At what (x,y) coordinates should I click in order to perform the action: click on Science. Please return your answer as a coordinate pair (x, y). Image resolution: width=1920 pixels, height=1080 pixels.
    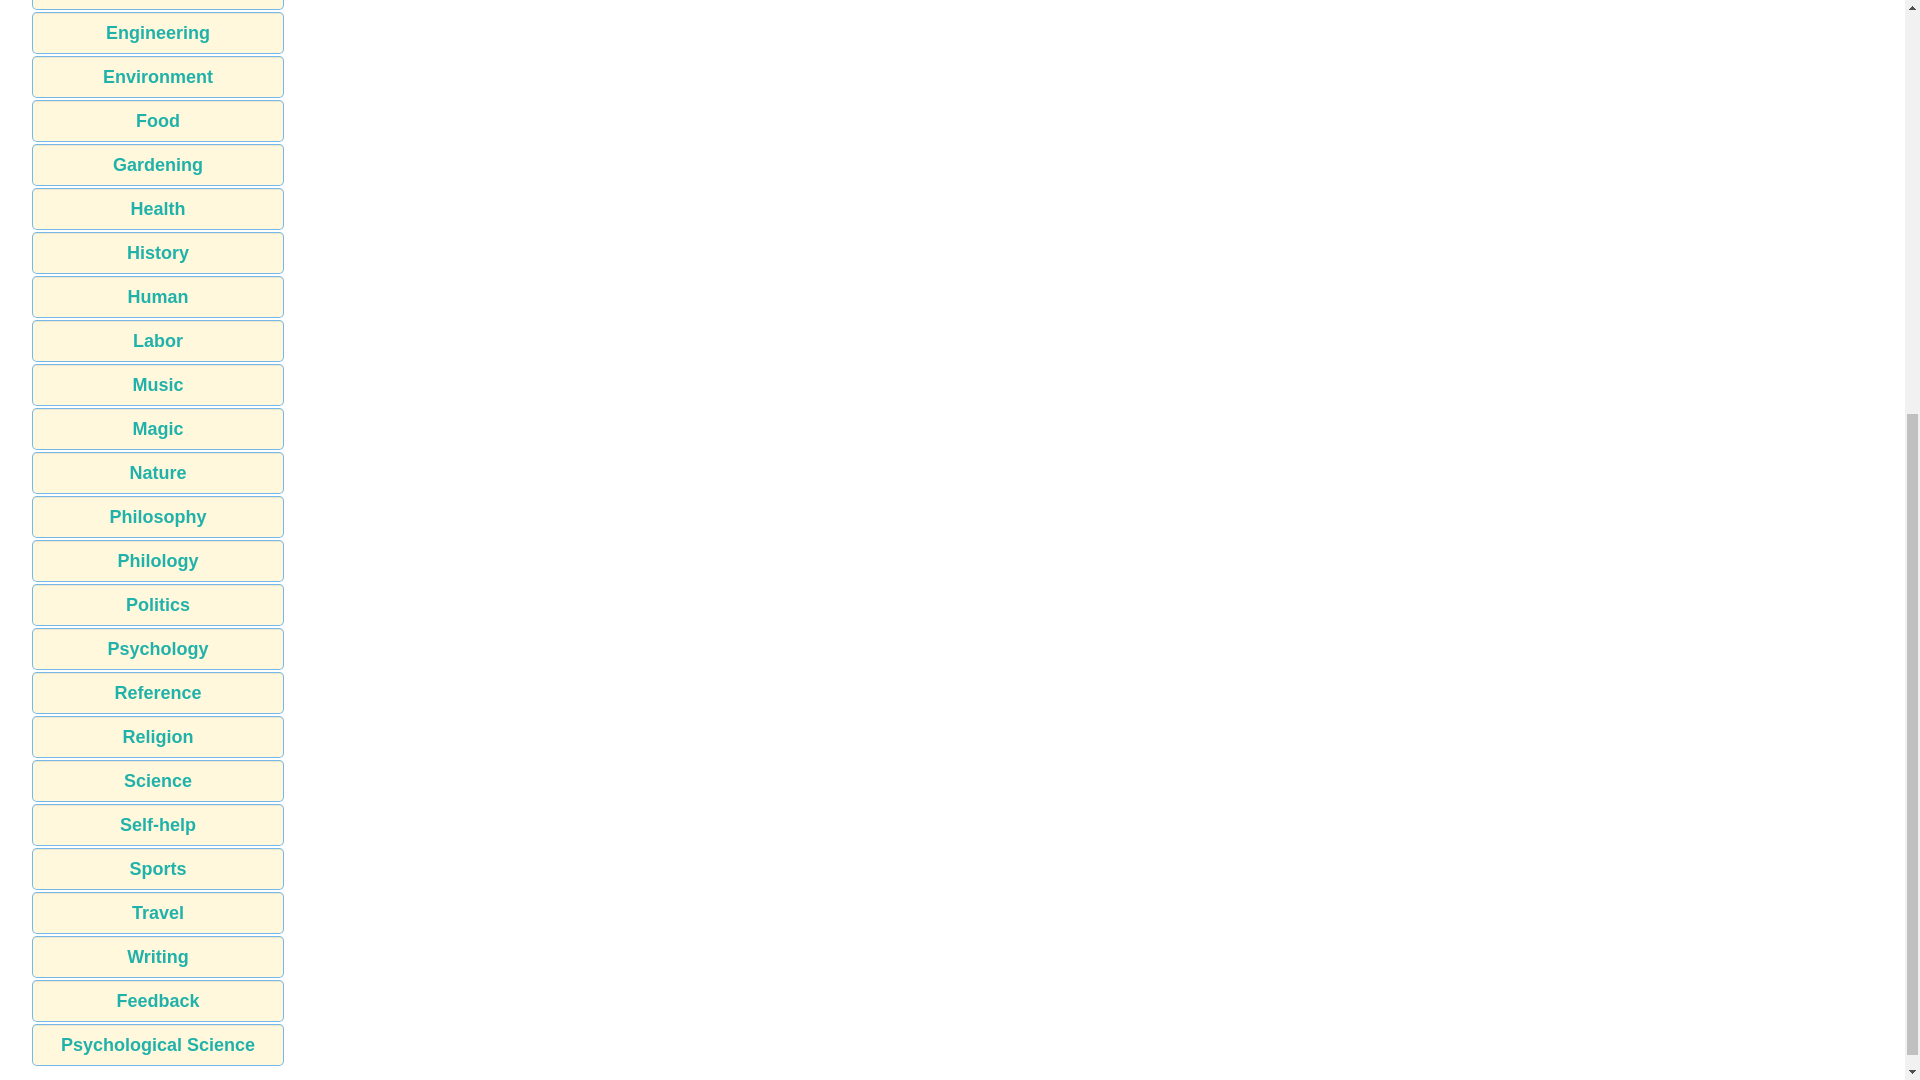
    Looking at the image, I should click on (158, 781).